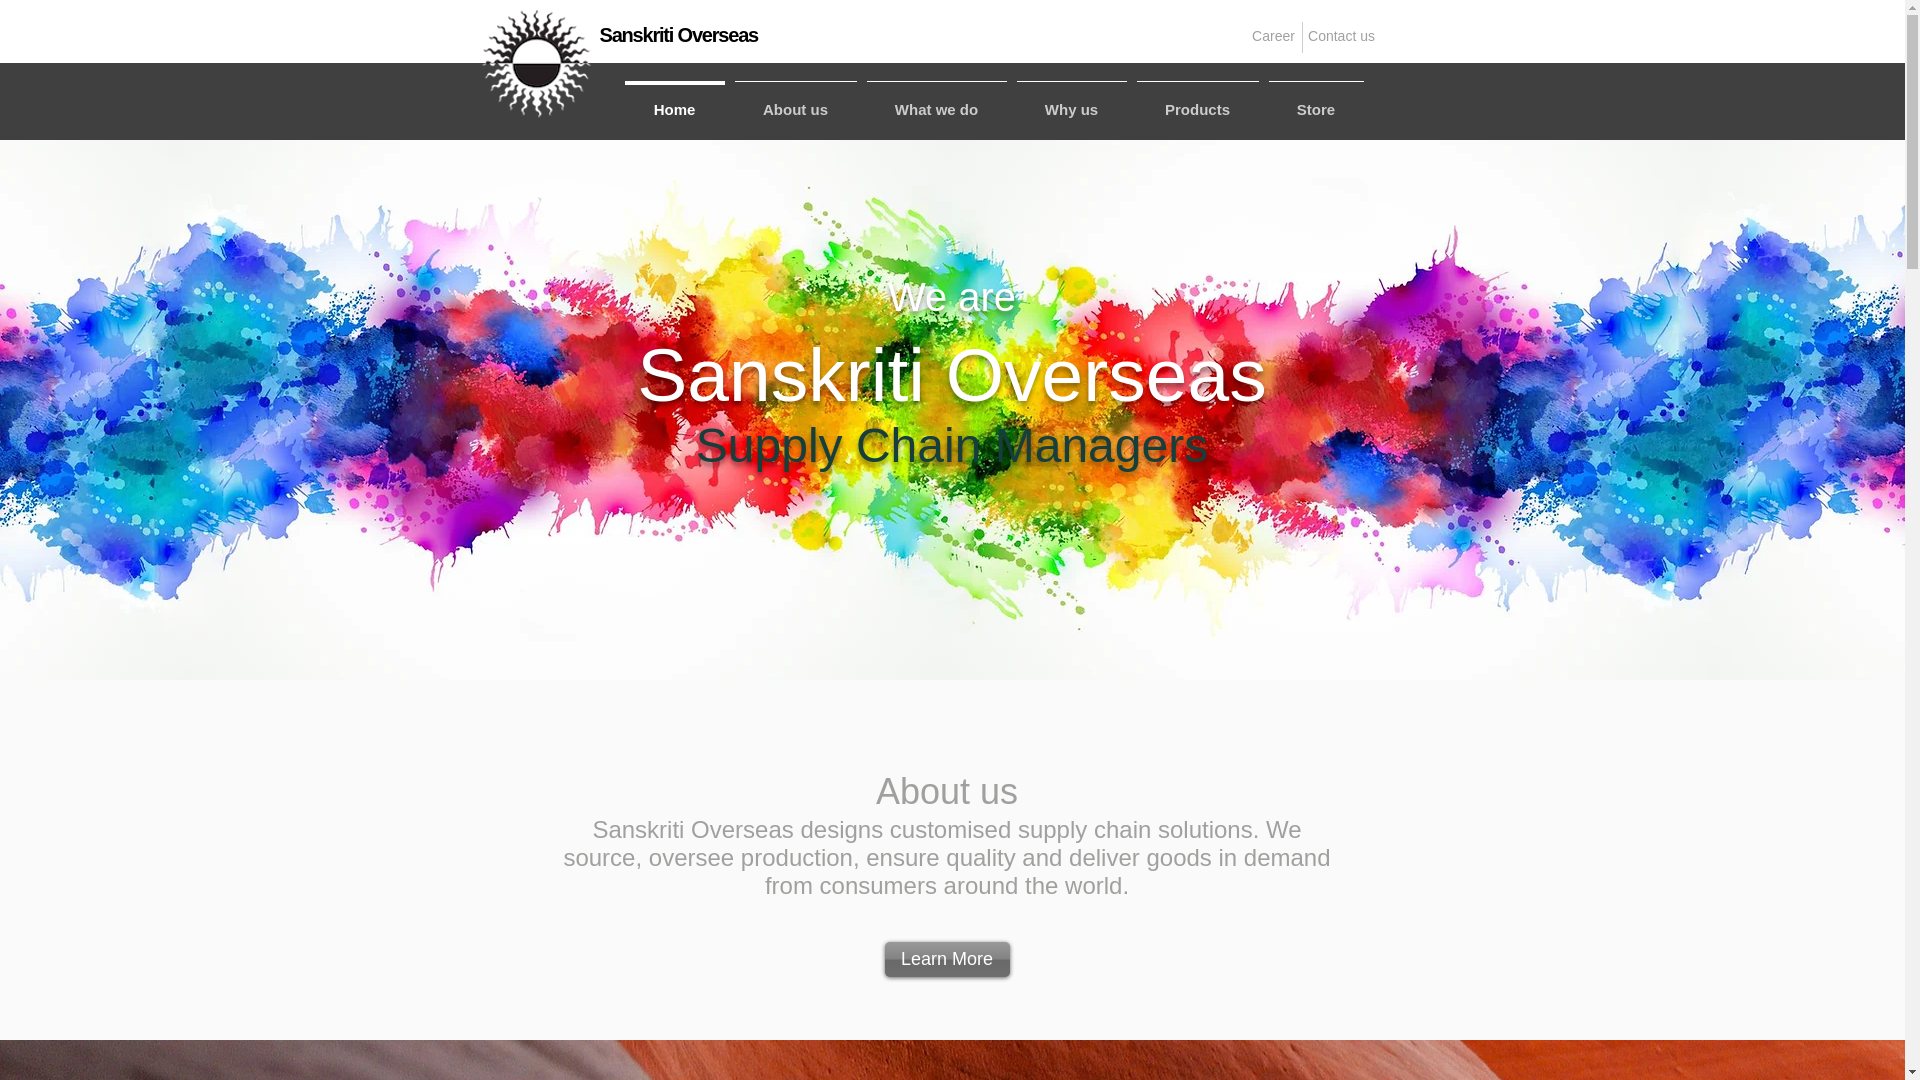 The width and height of the screenshot is (1920, 1080). I want to click on Products, so click(1198, 100).